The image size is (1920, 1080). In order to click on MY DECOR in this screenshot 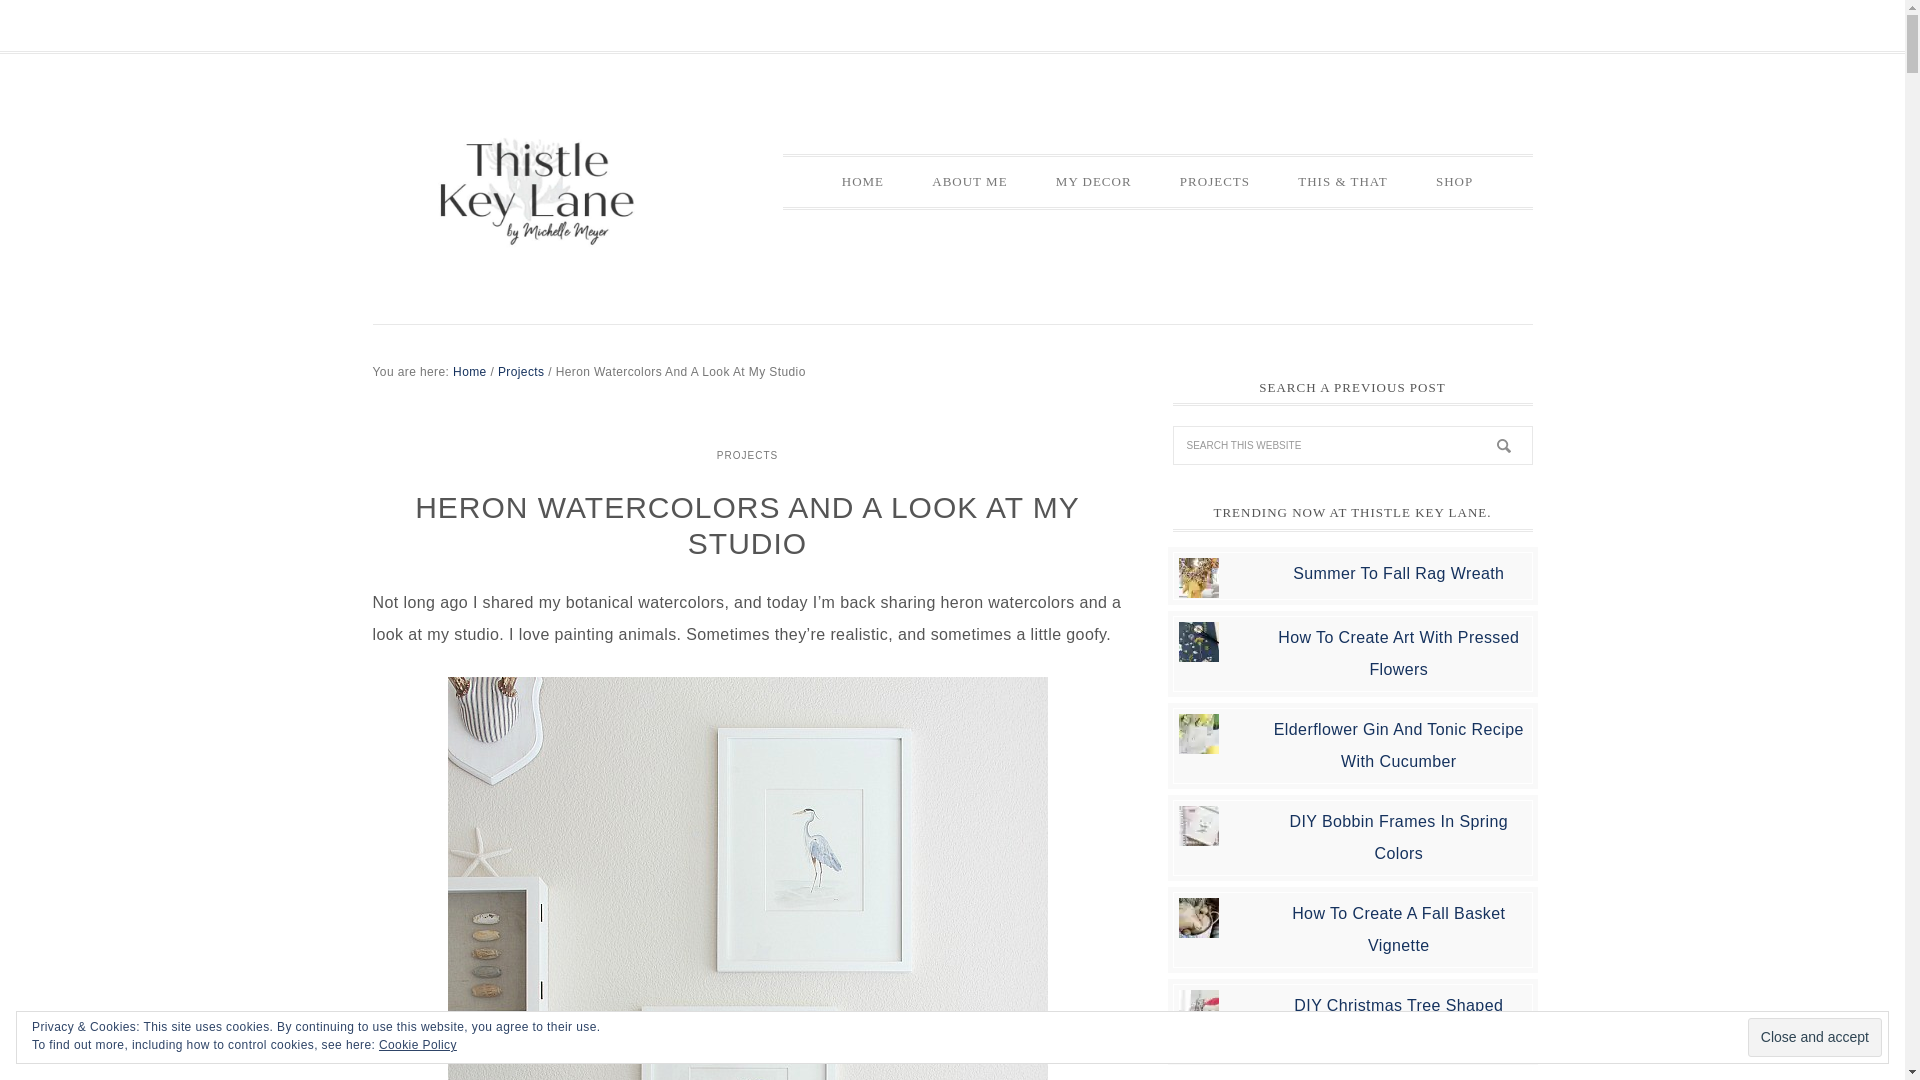, I will do `click(1094, 182)`.